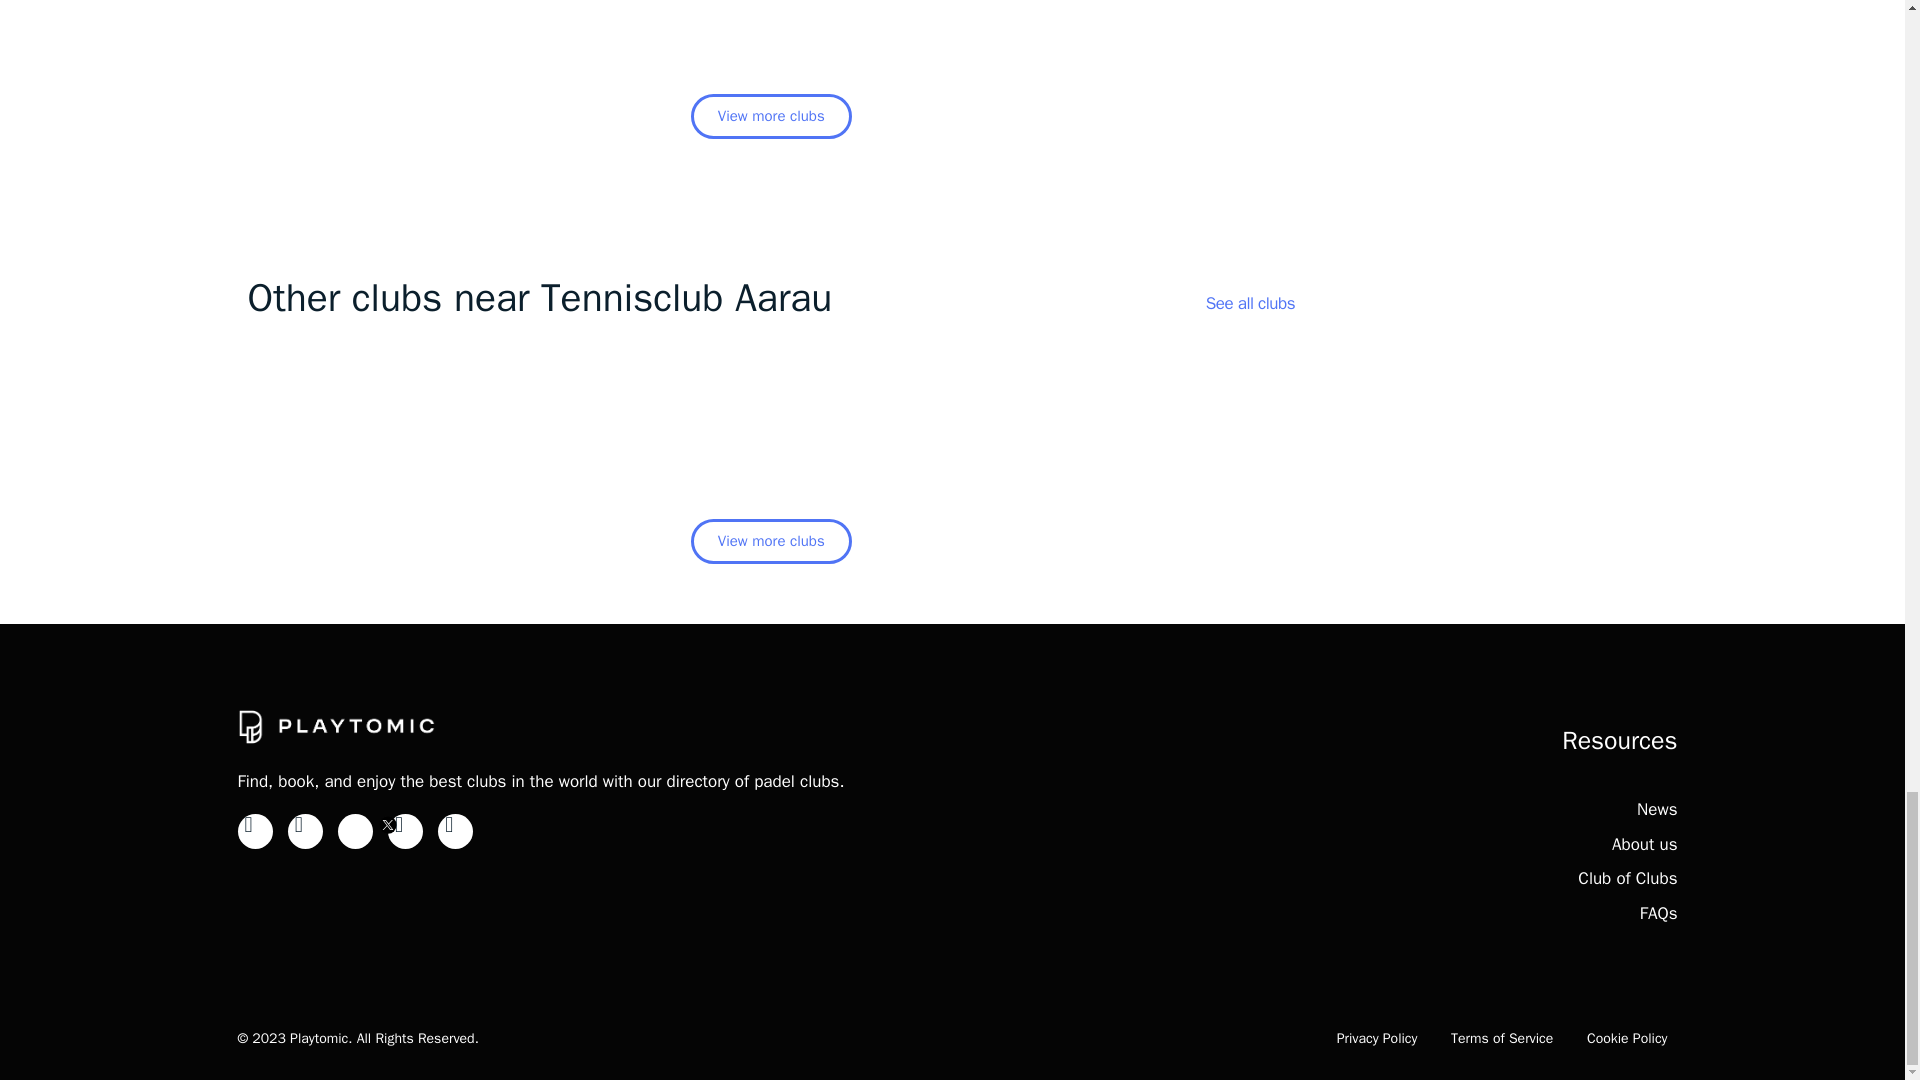  What do you see at coordinates (1377, 1038) in the screenshot?
I see `Privacy Policy` at bounding box center [1377, 1038].